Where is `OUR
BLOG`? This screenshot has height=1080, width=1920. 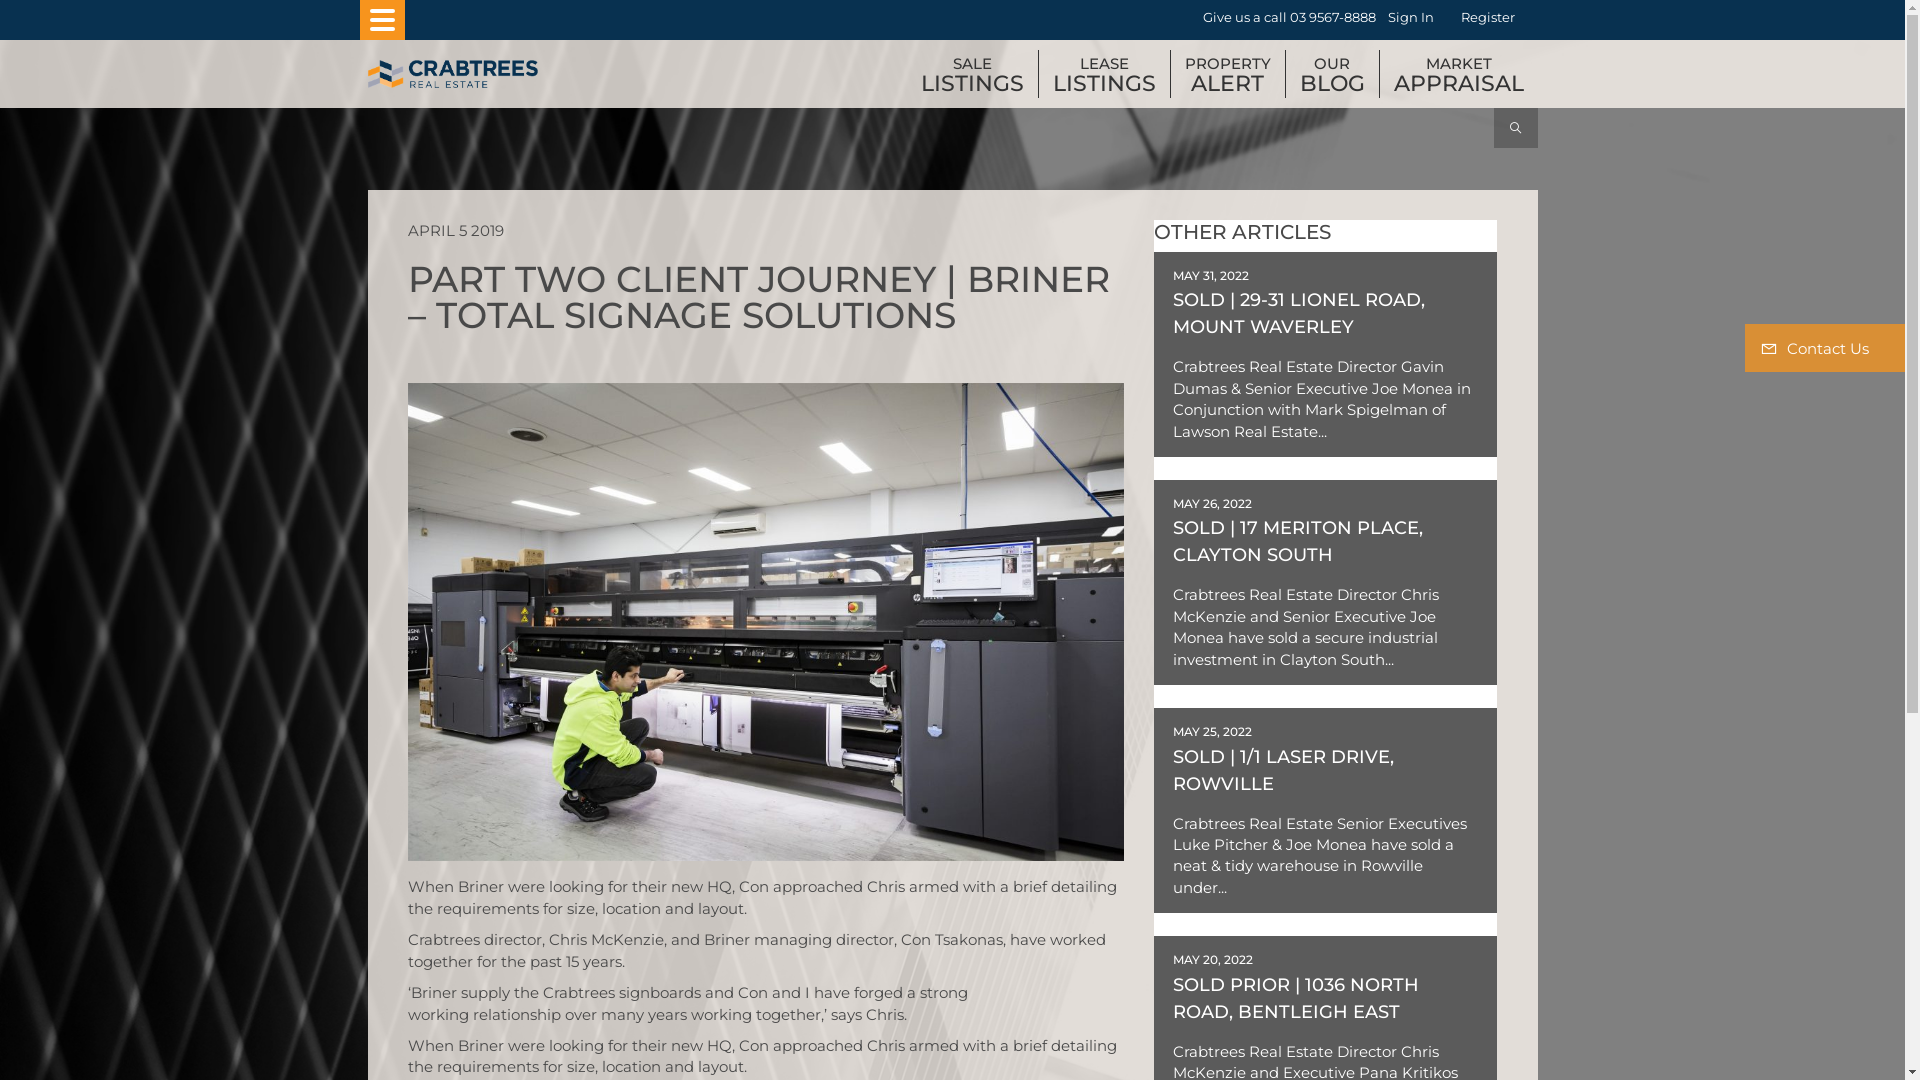
OUR
BLOG is located at coordinates (1332, 74).